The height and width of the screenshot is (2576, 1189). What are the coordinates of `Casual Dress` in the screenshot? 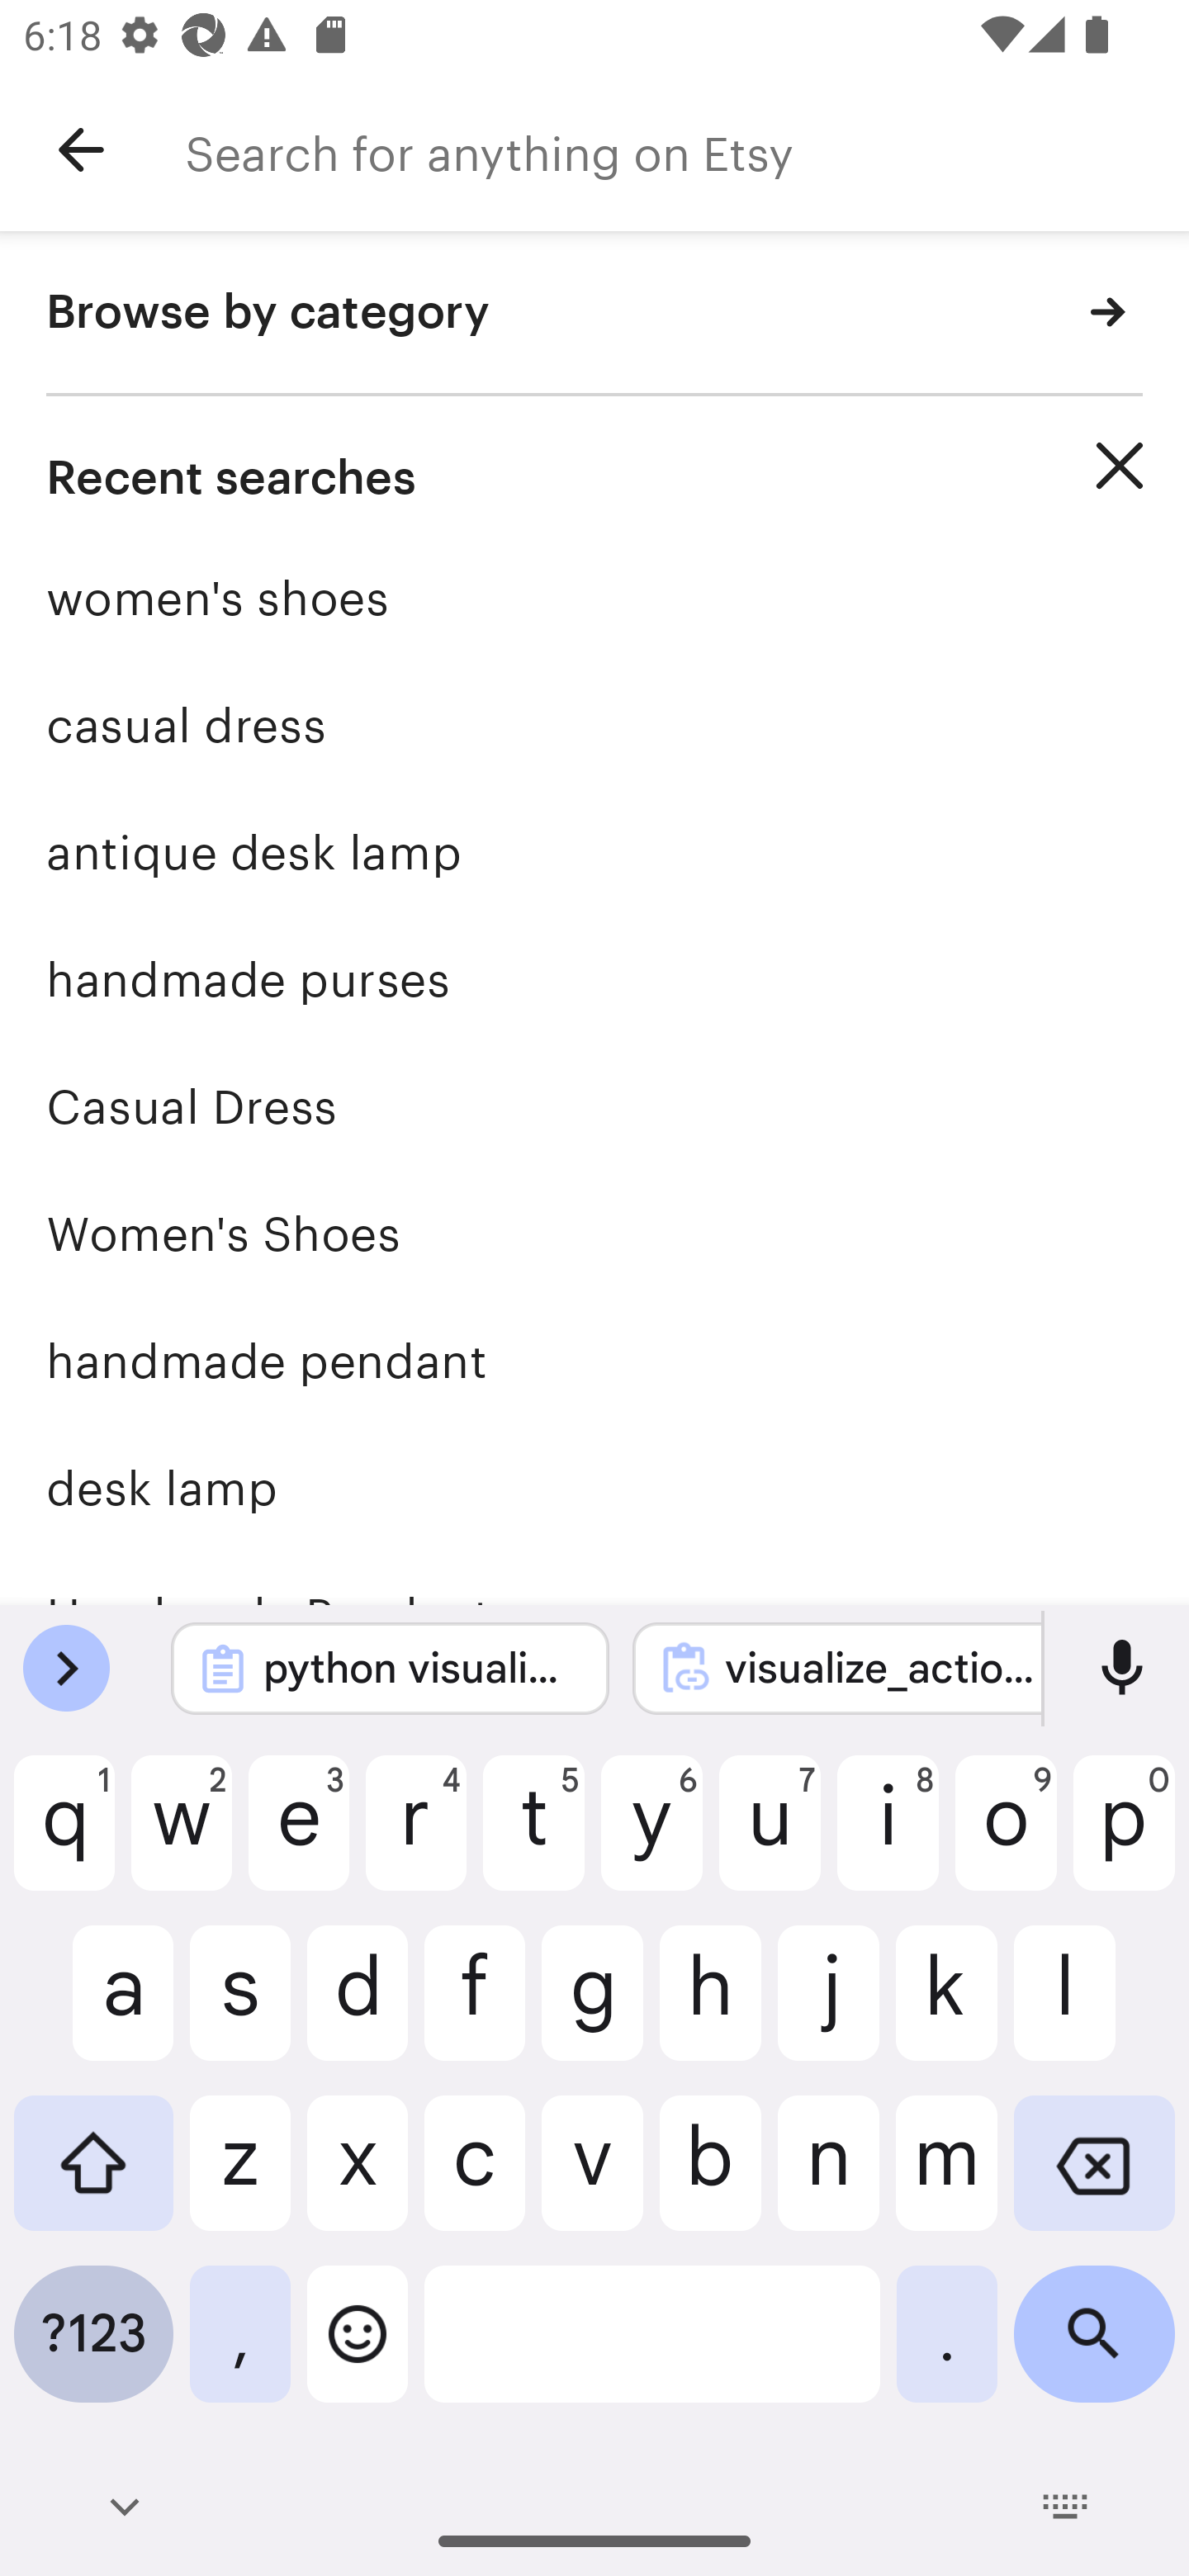 It's located at (594, 1106).